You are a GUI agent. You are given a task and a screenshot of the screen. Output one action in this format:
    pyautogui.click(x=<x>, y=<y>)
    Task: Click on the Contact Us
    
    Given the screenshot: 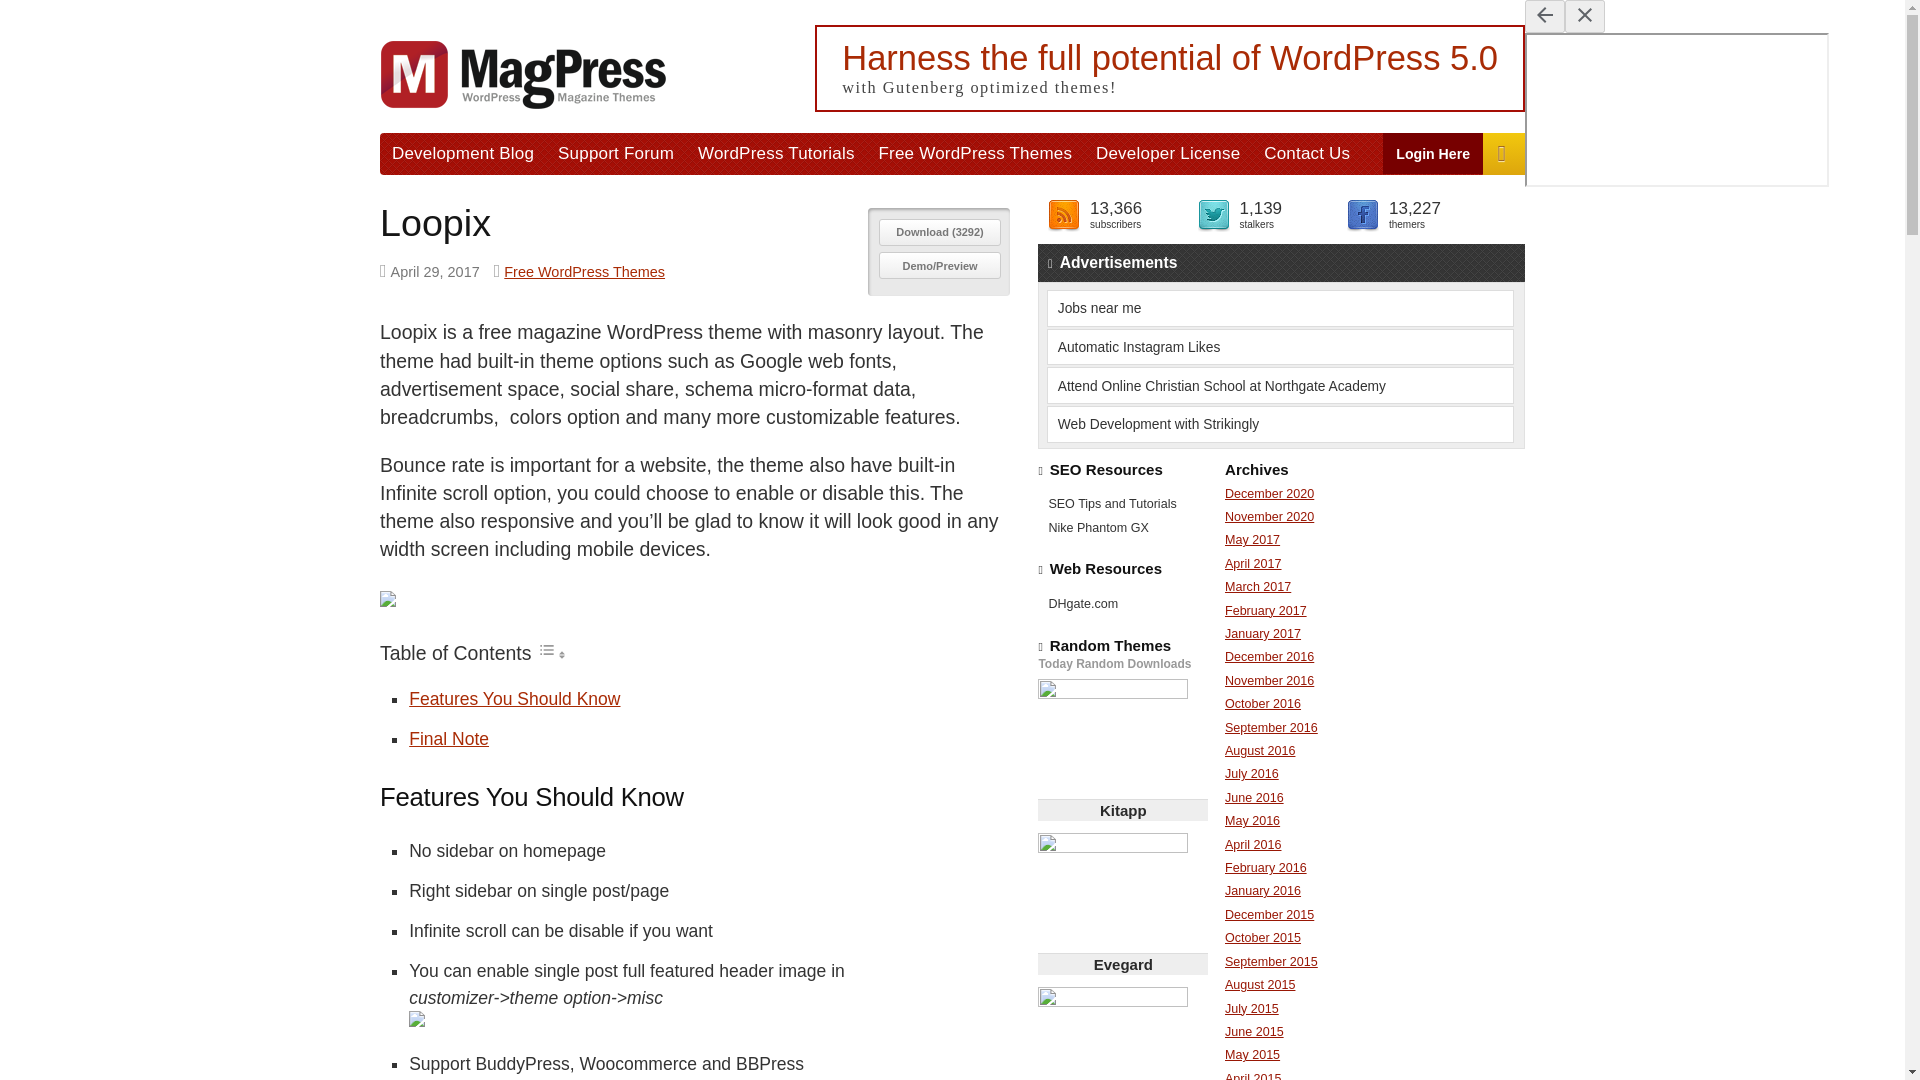 What is the action you would take?
    pyautogui.click(x=1306, y=152)
    